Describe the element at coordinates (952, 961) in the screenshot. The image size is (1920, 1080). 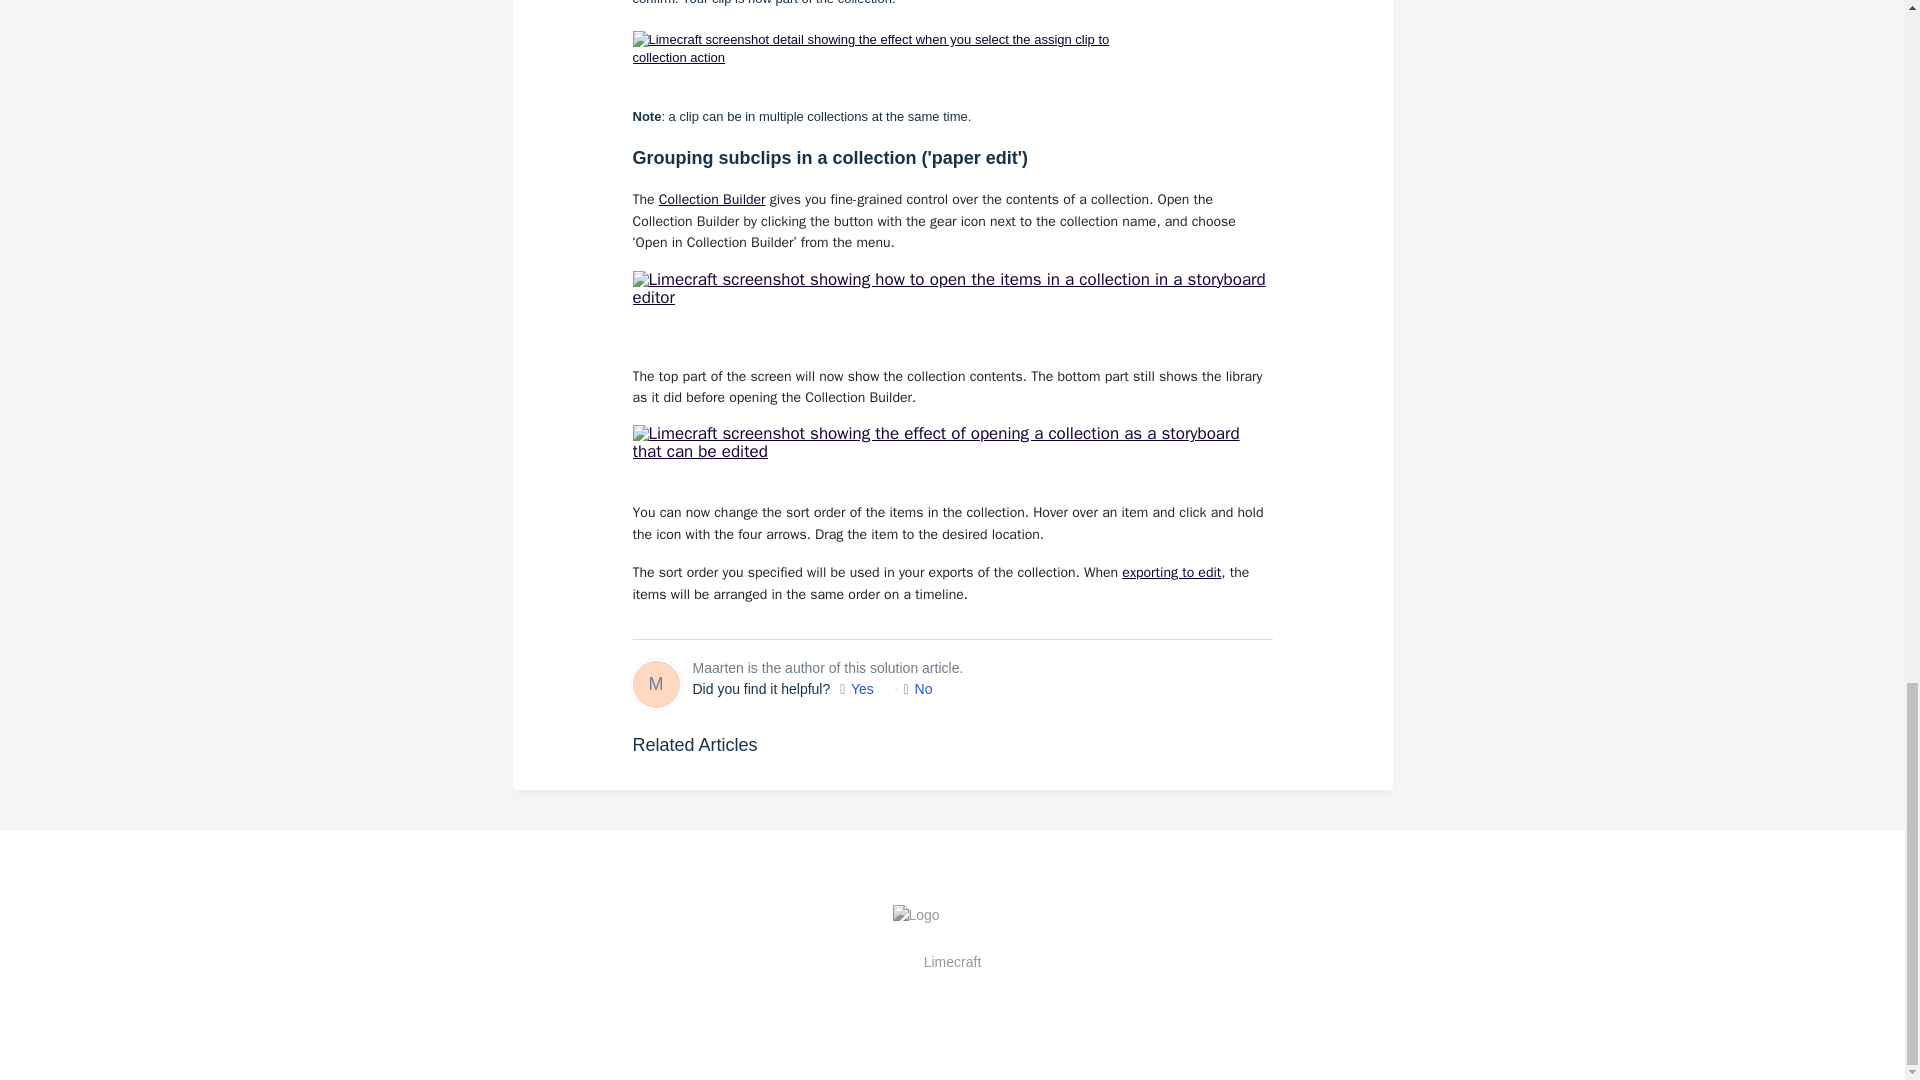
I see `Limecraft` at that location.